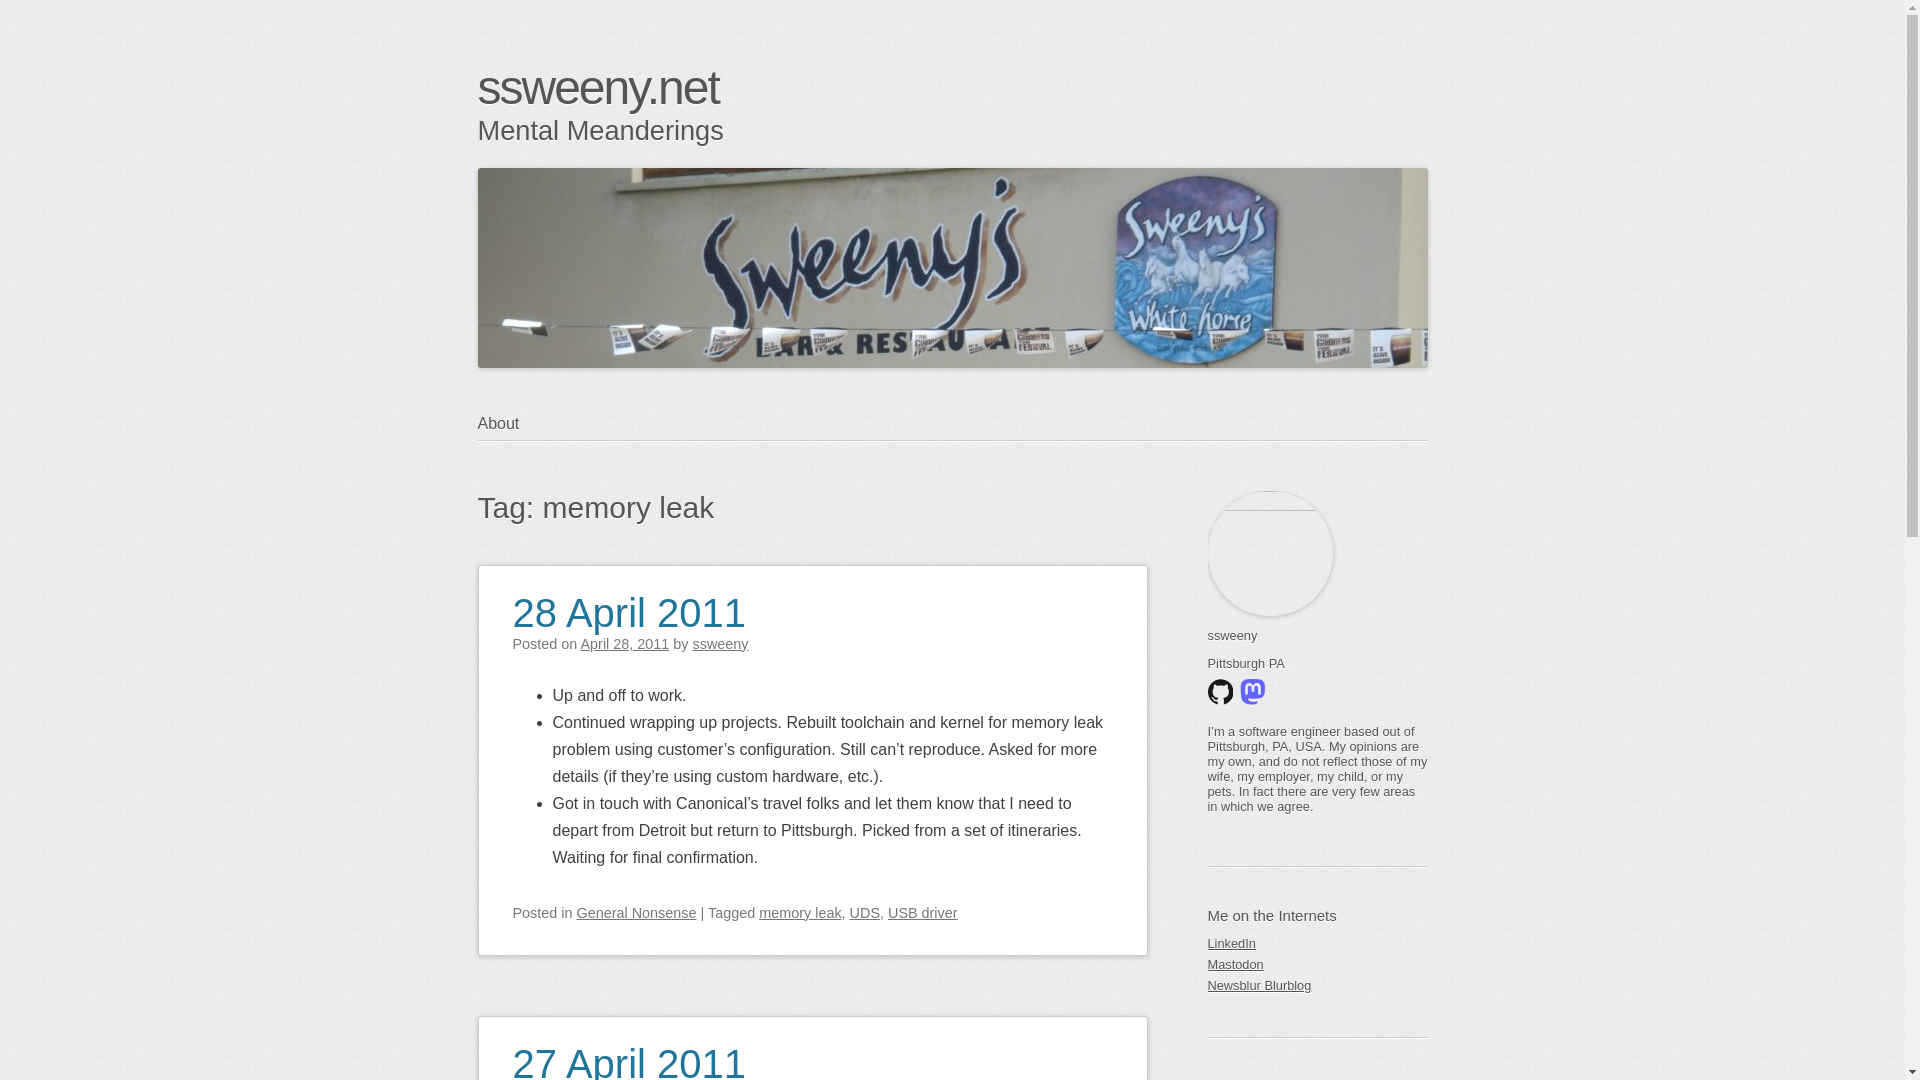 This screenshot has height=1080, width=1920. Describe the element at coordinates (864, 913) in the screenshot. I see `UDS` at that location.